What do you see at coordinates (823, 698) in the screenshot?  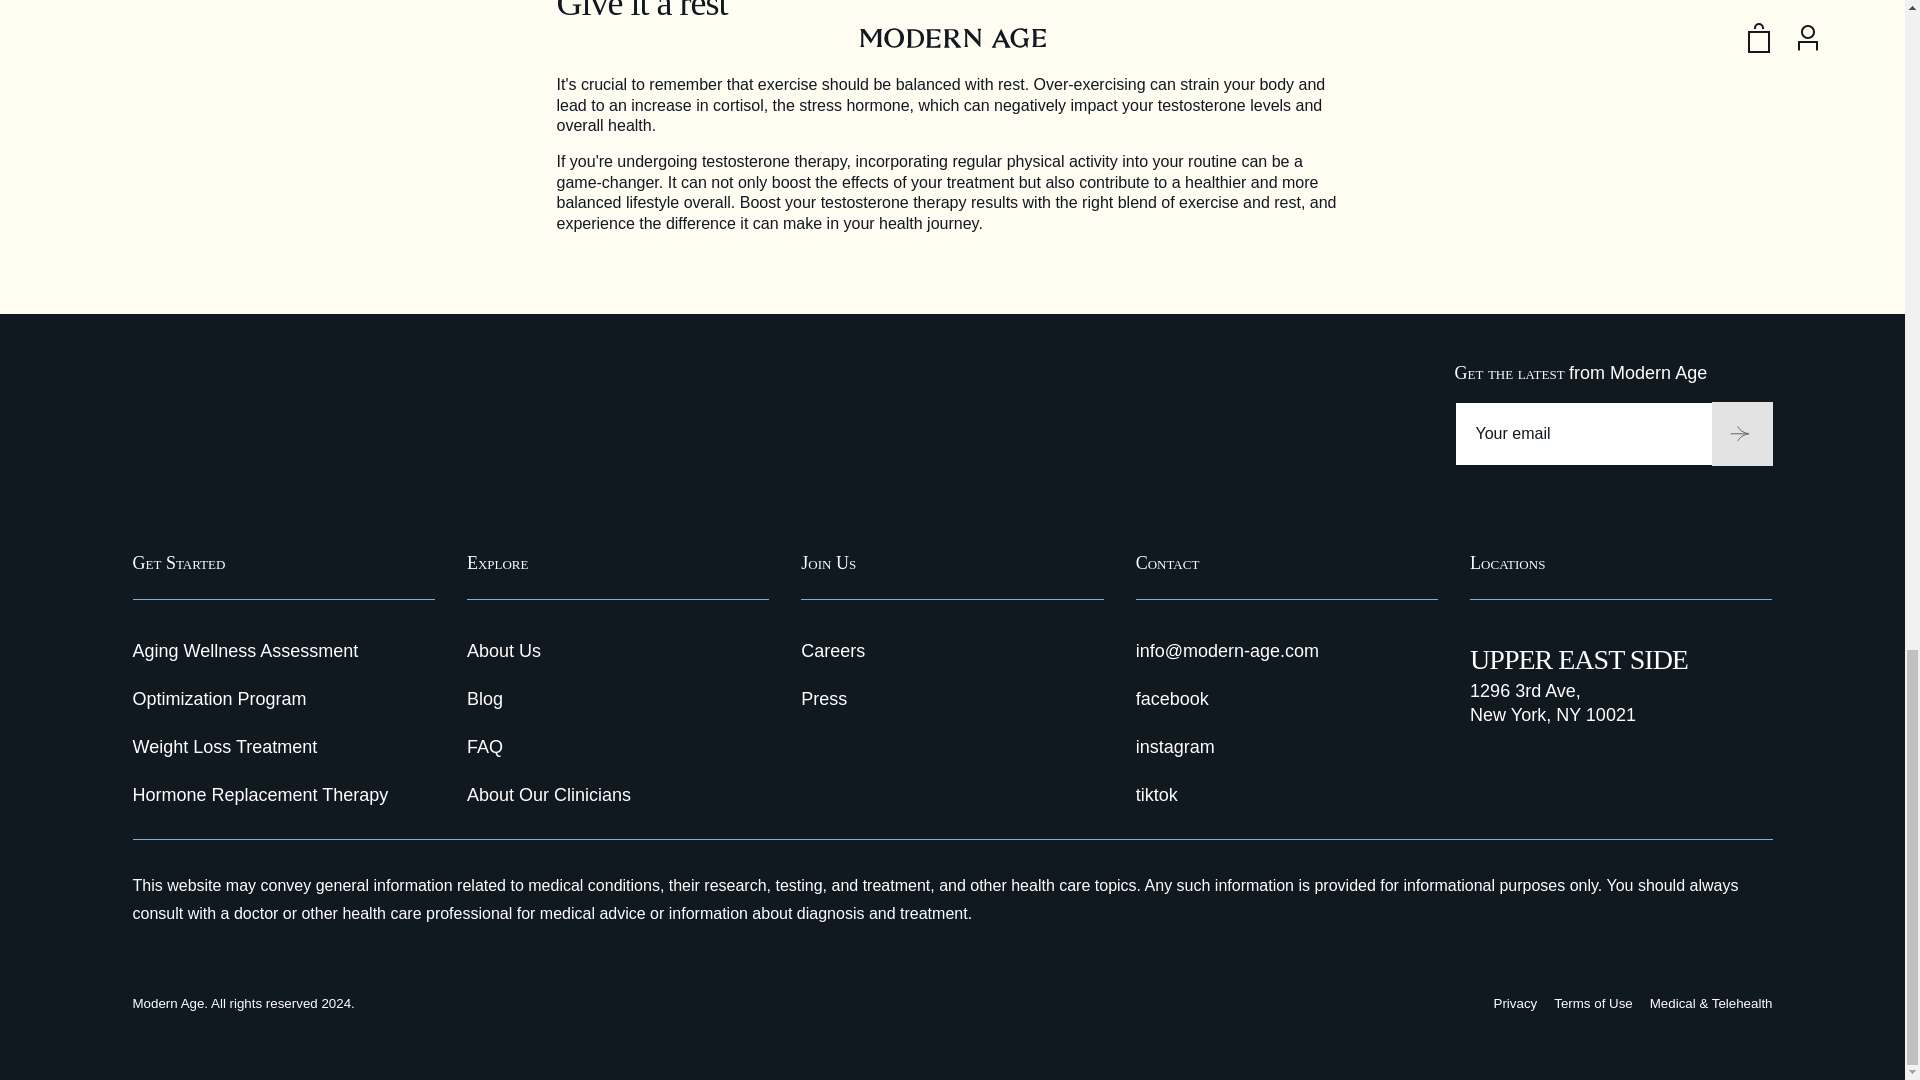 I see `Press` at bounding box center [823, 698].